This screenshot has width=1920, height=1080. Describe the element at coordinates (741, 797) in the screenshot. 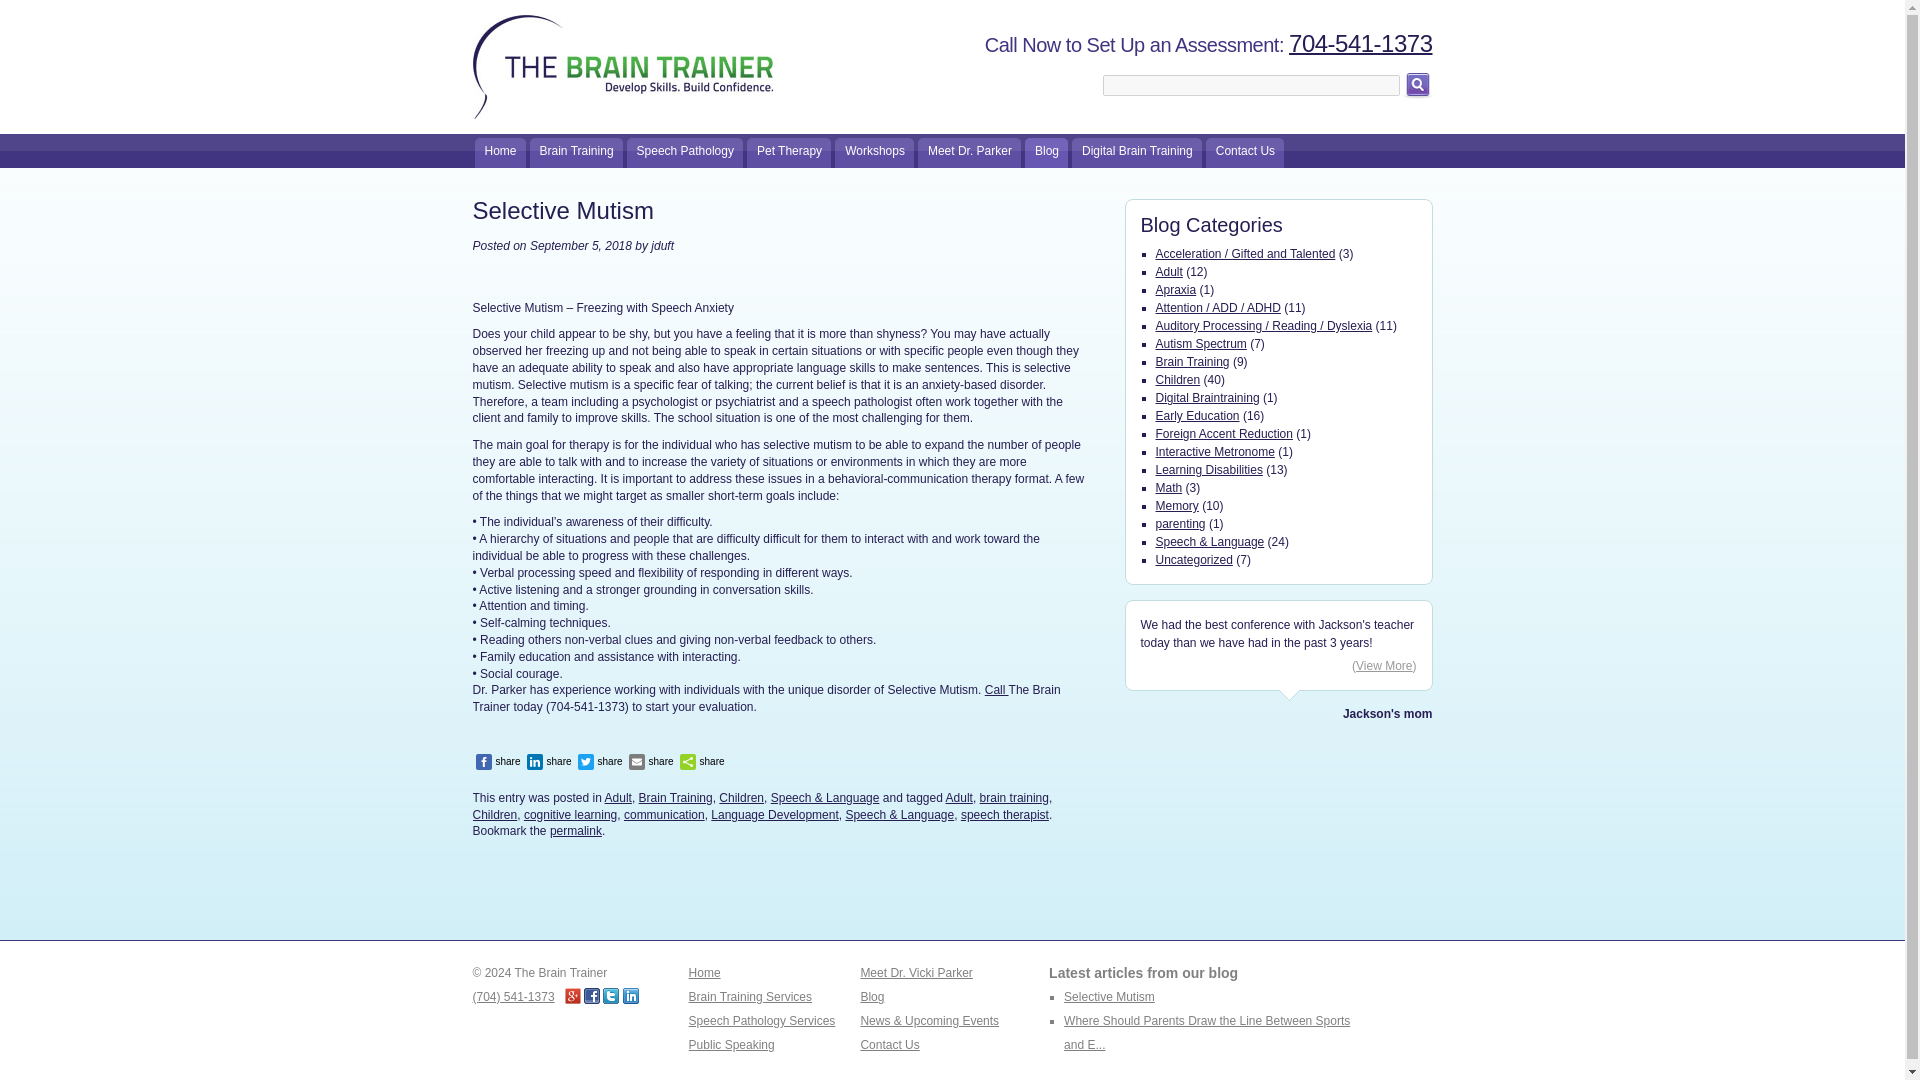

I see `Children` at that location.